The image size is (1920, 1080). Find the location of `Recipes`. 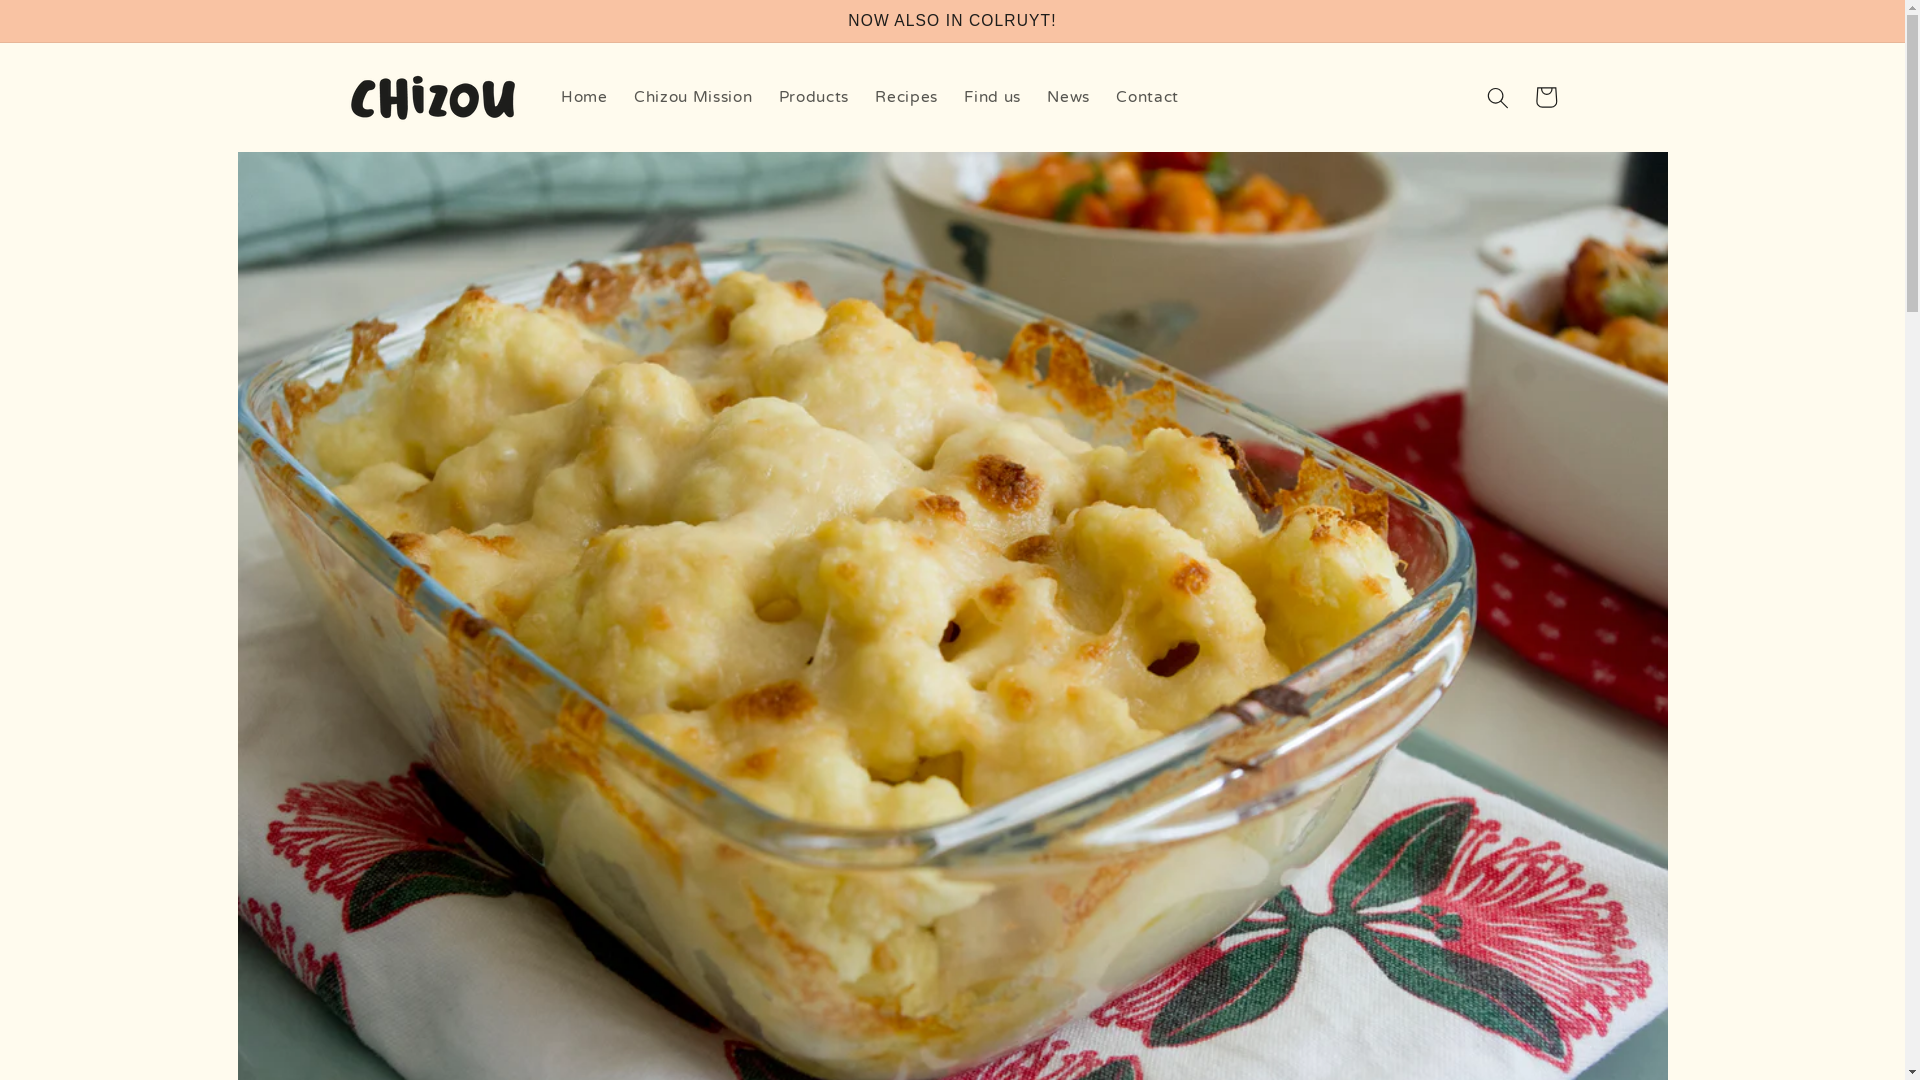

Recipes is located at coordinates (906, 98).